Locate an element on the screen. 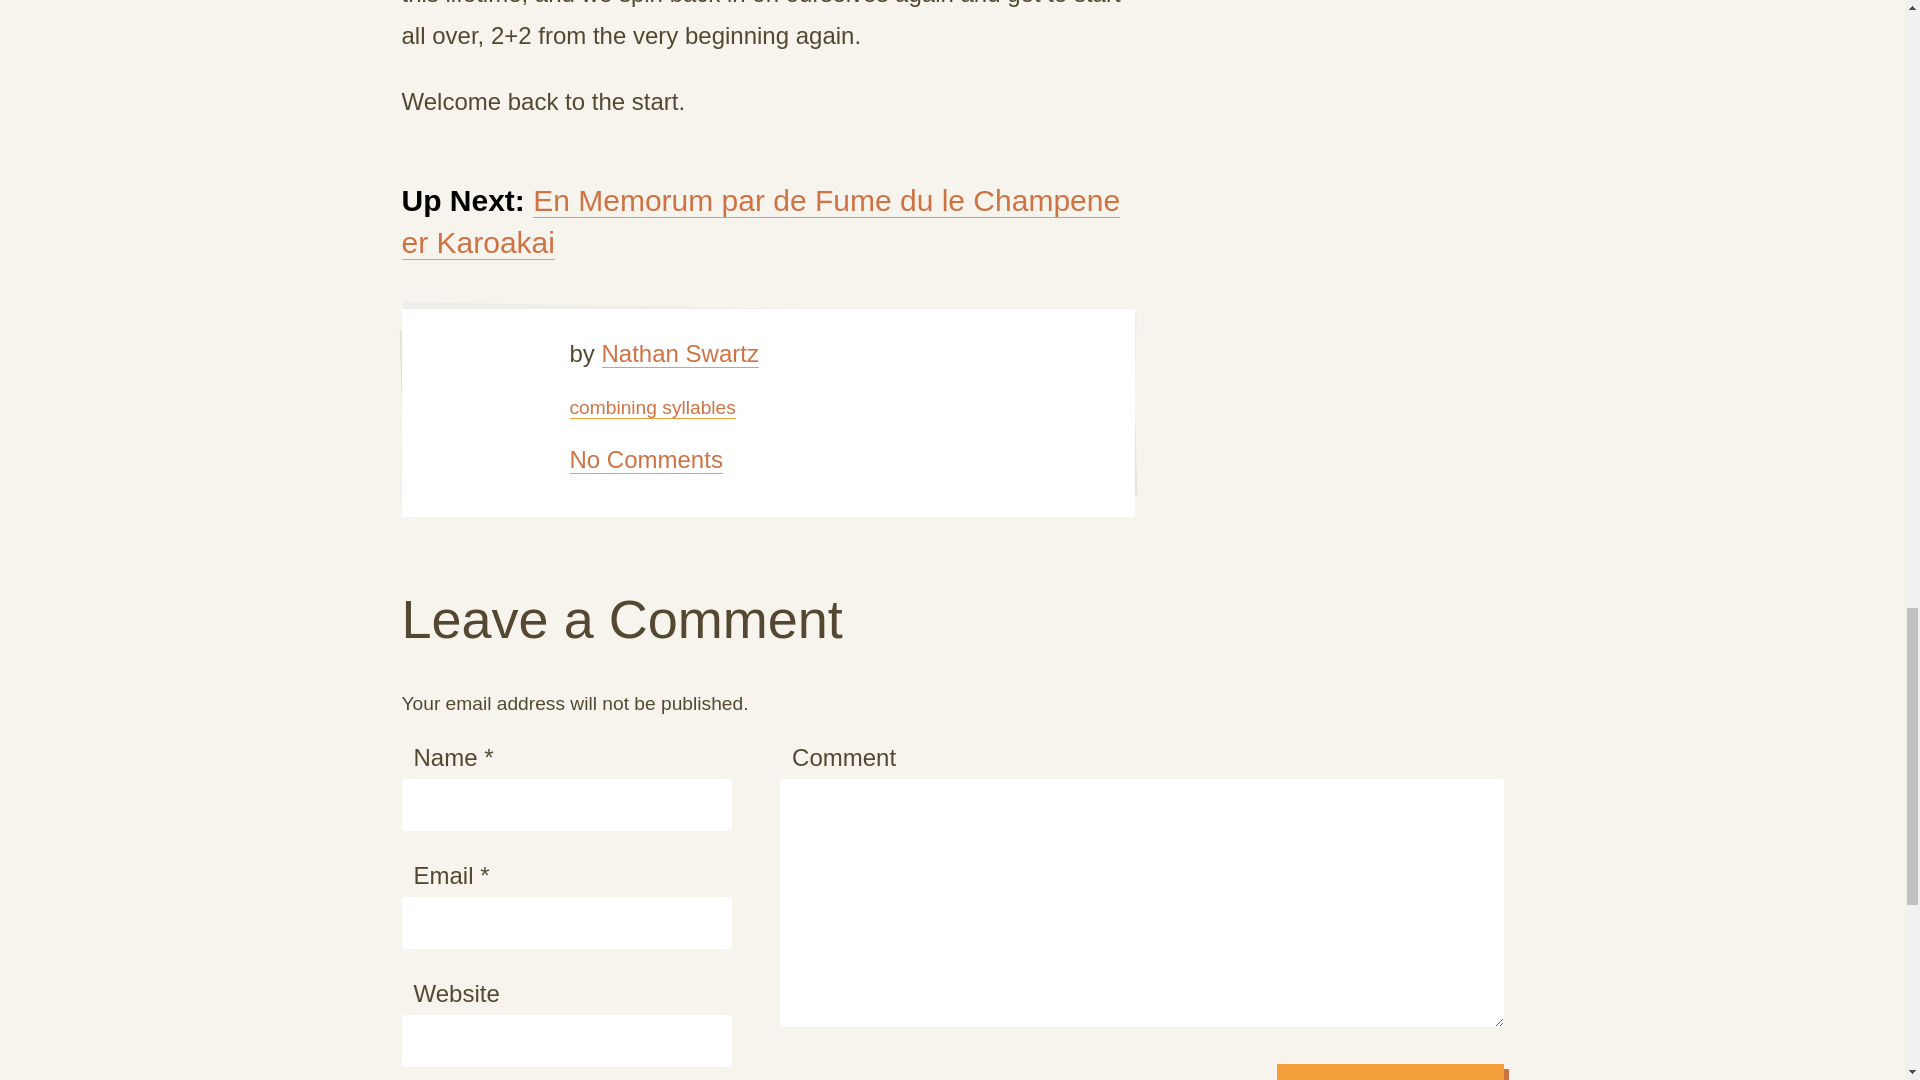  No Comments is located at coordinates (646, 460).